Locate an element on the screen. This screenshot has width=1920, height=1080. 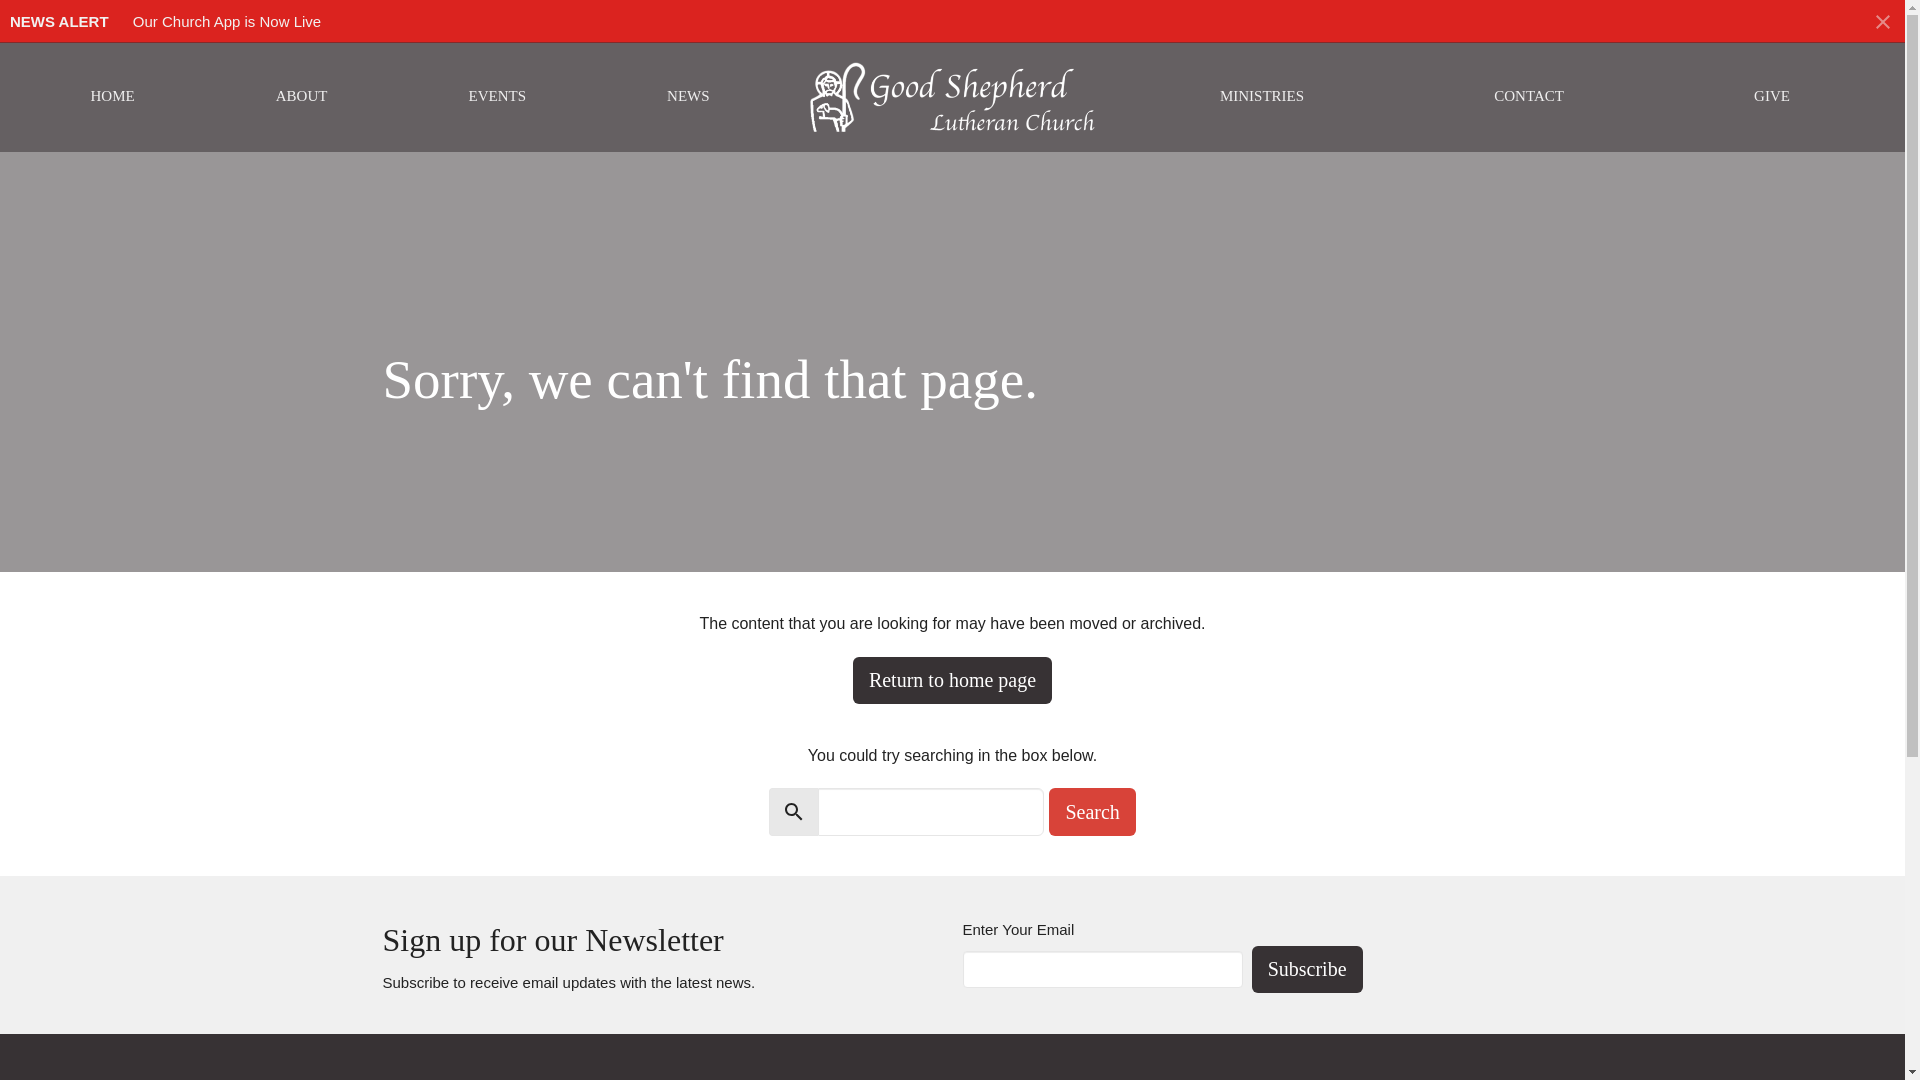
Our Church App is Now Live is located at coordinates (226, 21).